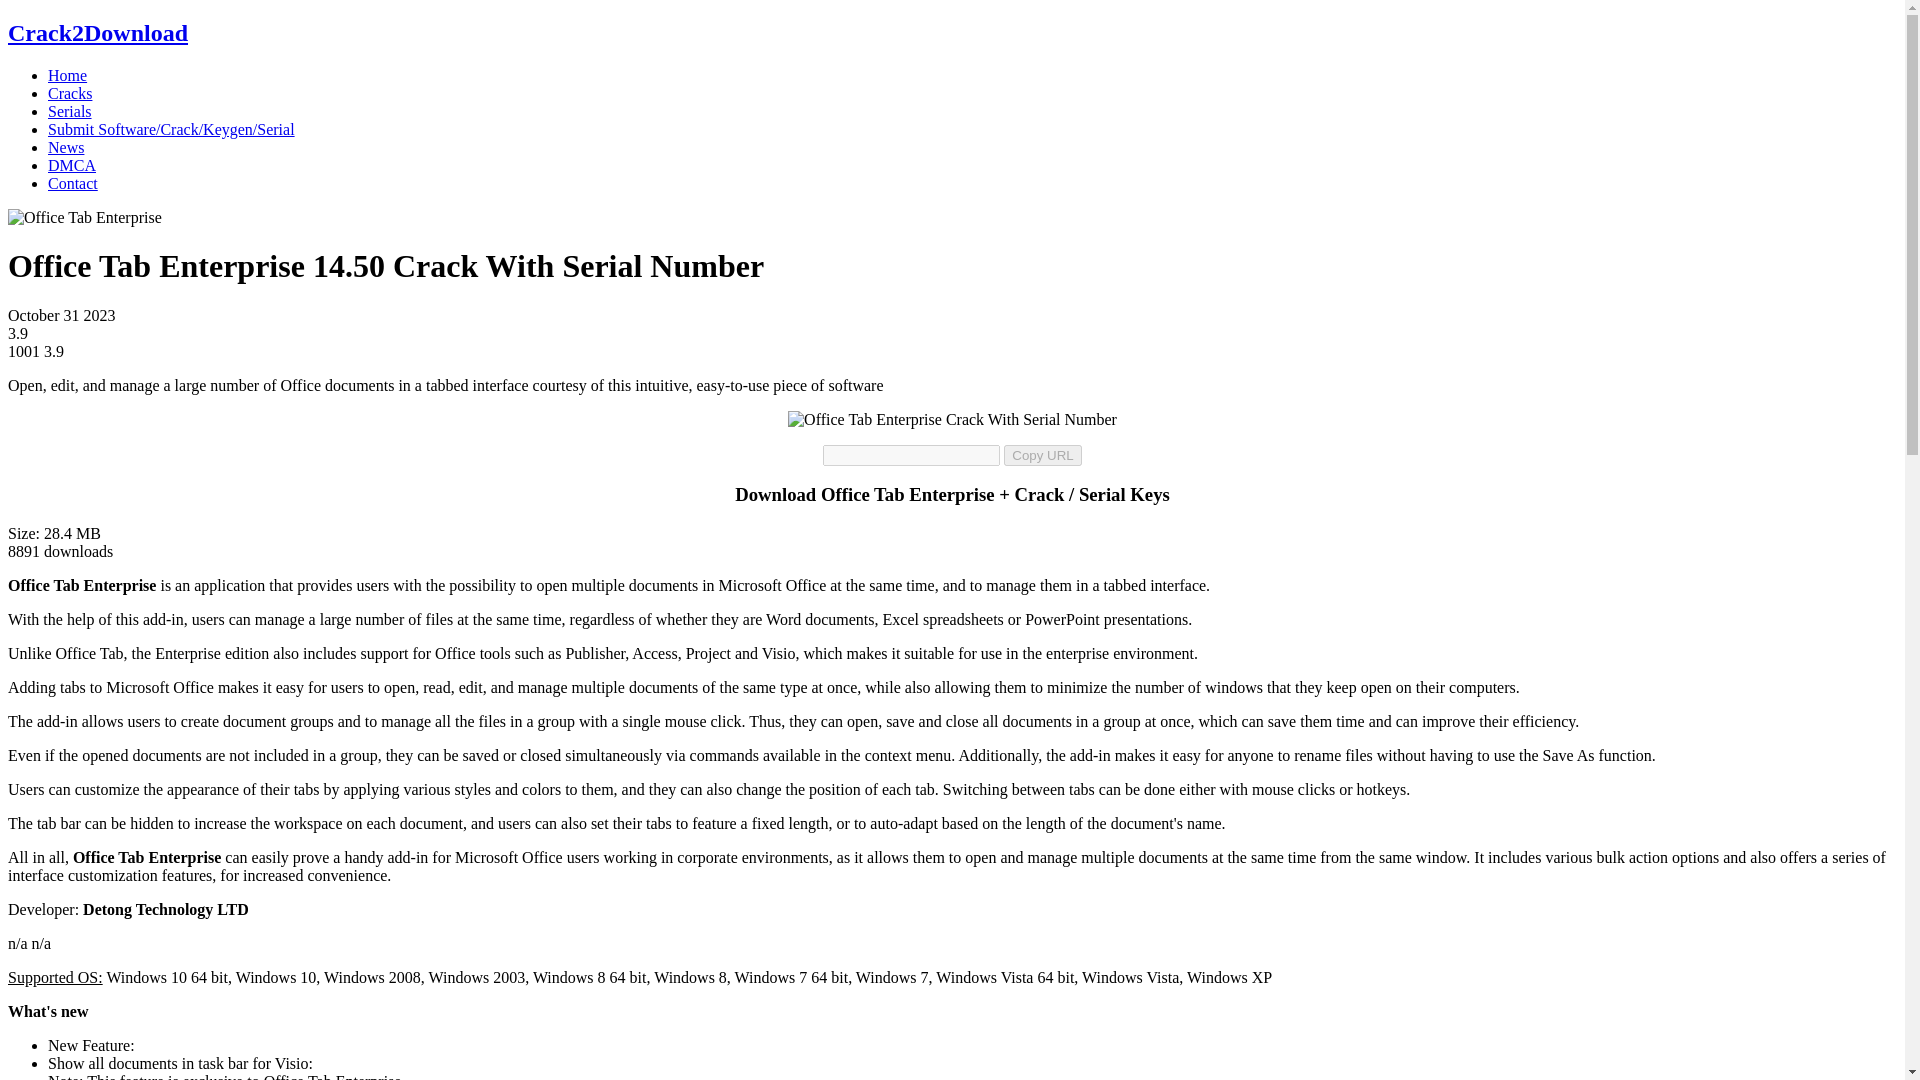 The height and width of the screenshot is (1080, 1920). Describe the element at coordinates (70, 110) in the screenshot. I see `Serials` at that location.